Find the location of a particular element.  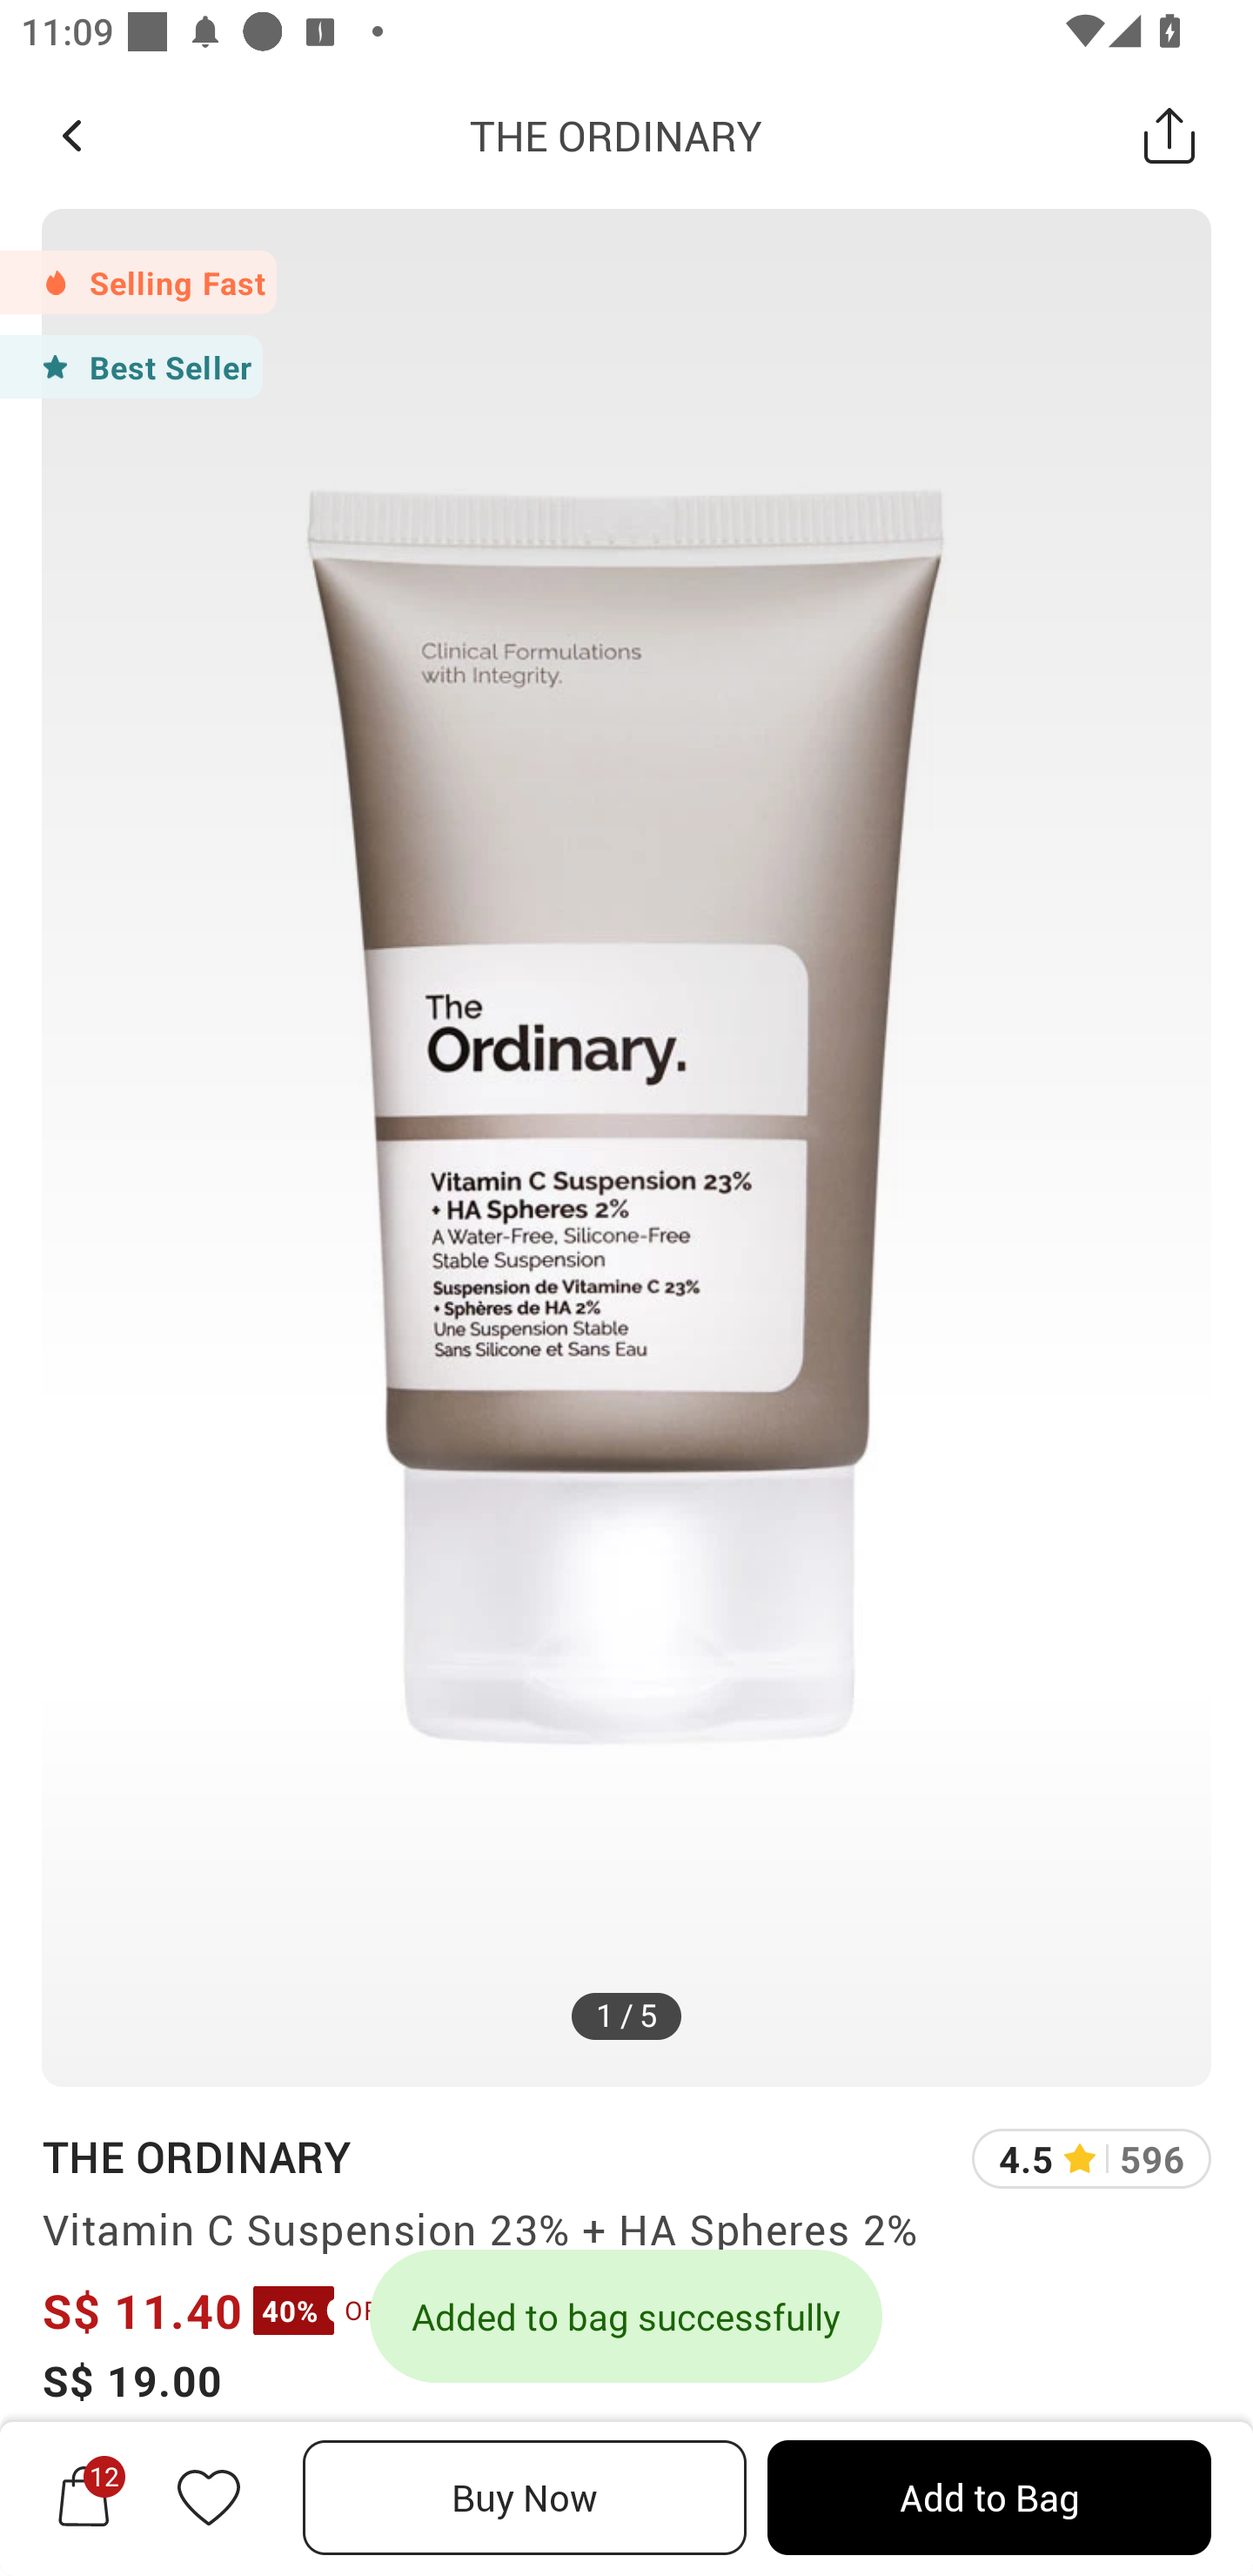

Add to Bag is located at coordinates (988, 2498).